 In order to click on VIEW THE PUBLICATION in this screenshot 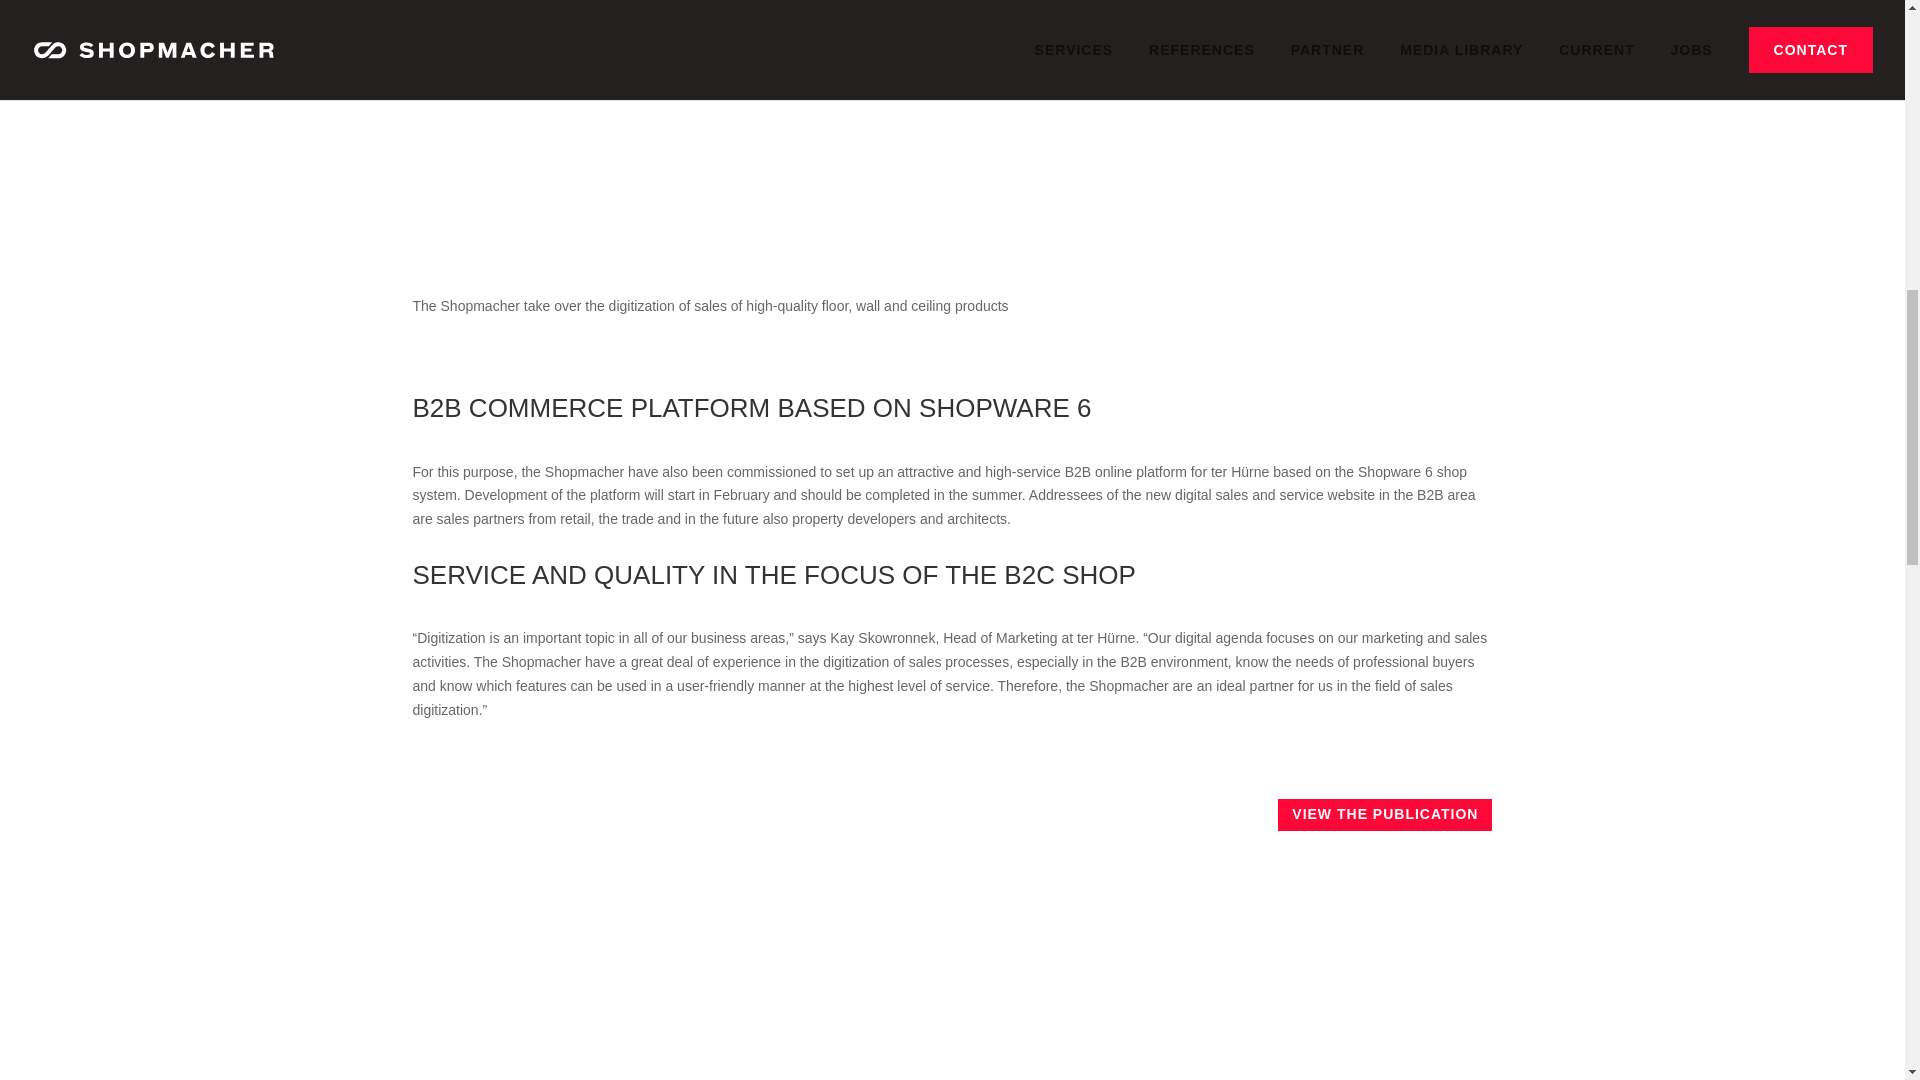, I will do `click(1384, 814)`.